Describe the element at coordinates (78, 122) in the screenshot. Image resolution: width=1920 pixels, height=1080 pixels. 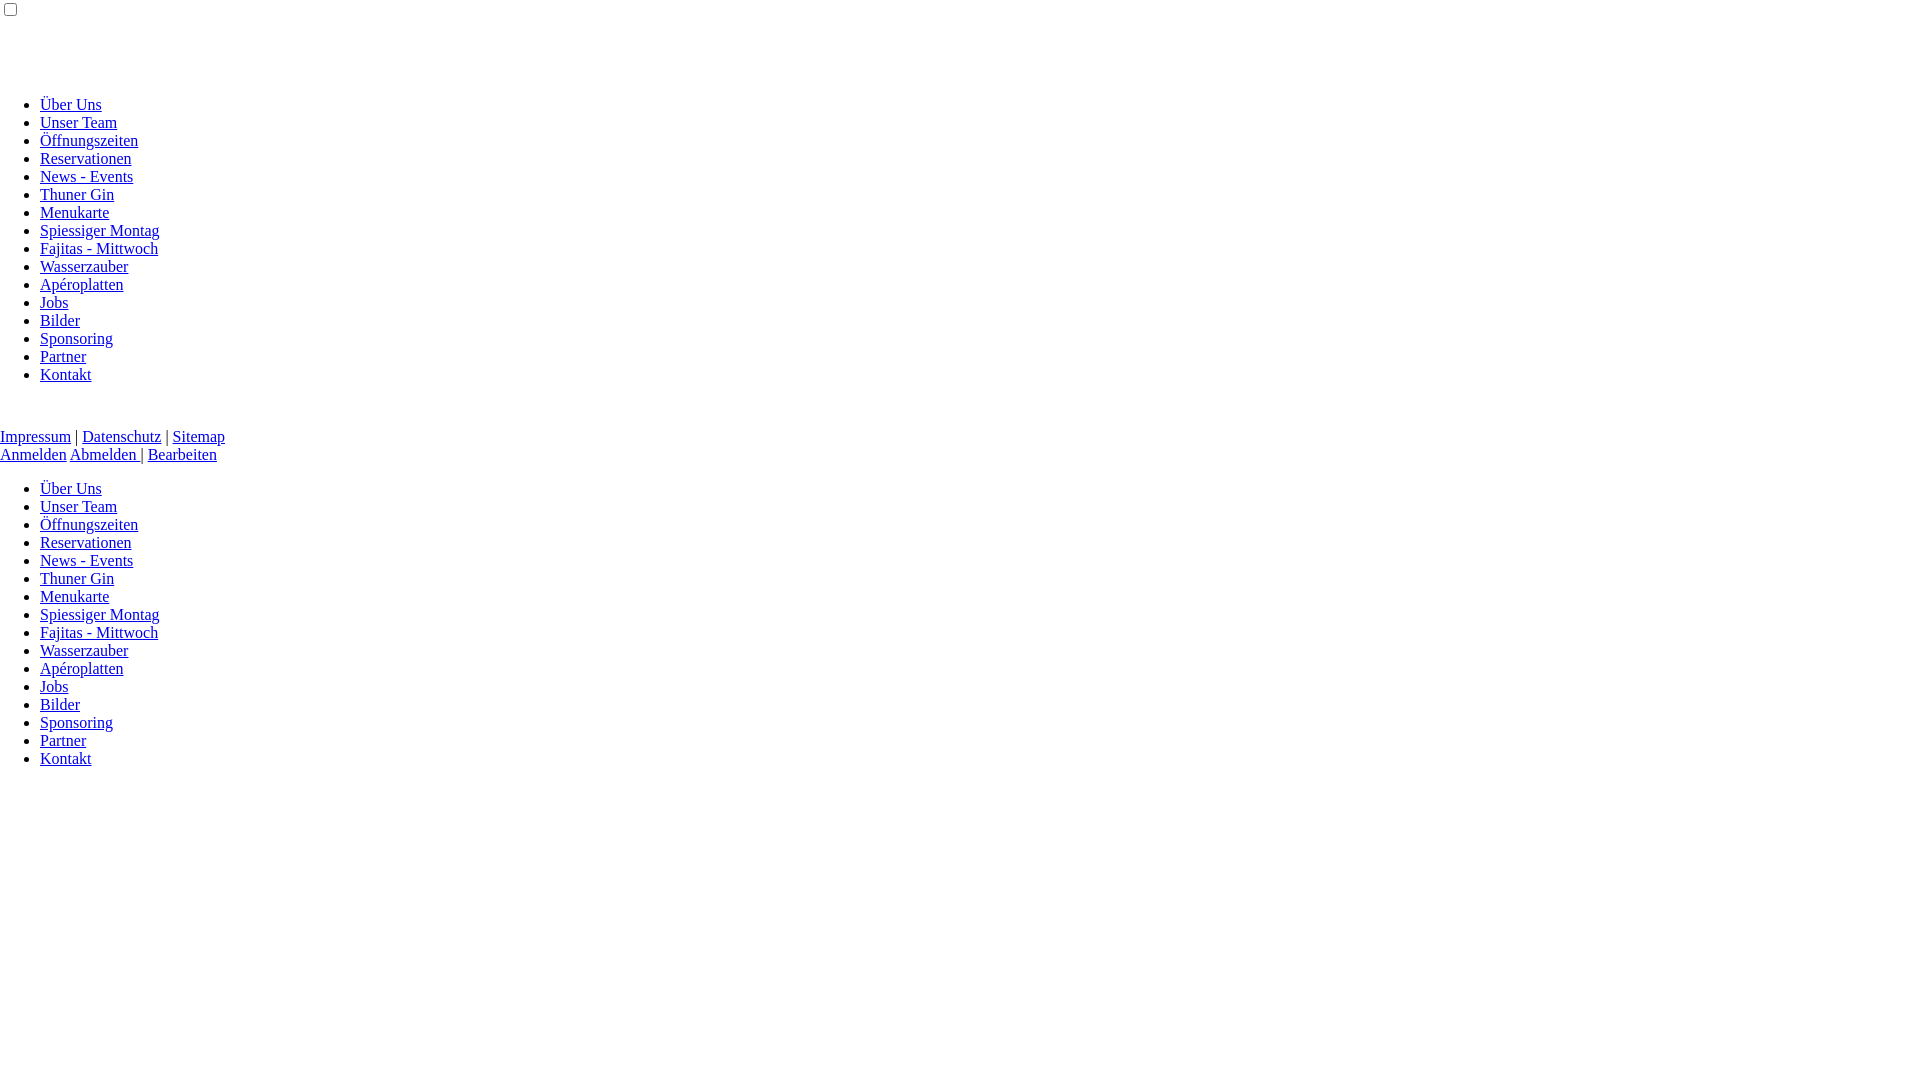
I see `Unser Team` at that location.